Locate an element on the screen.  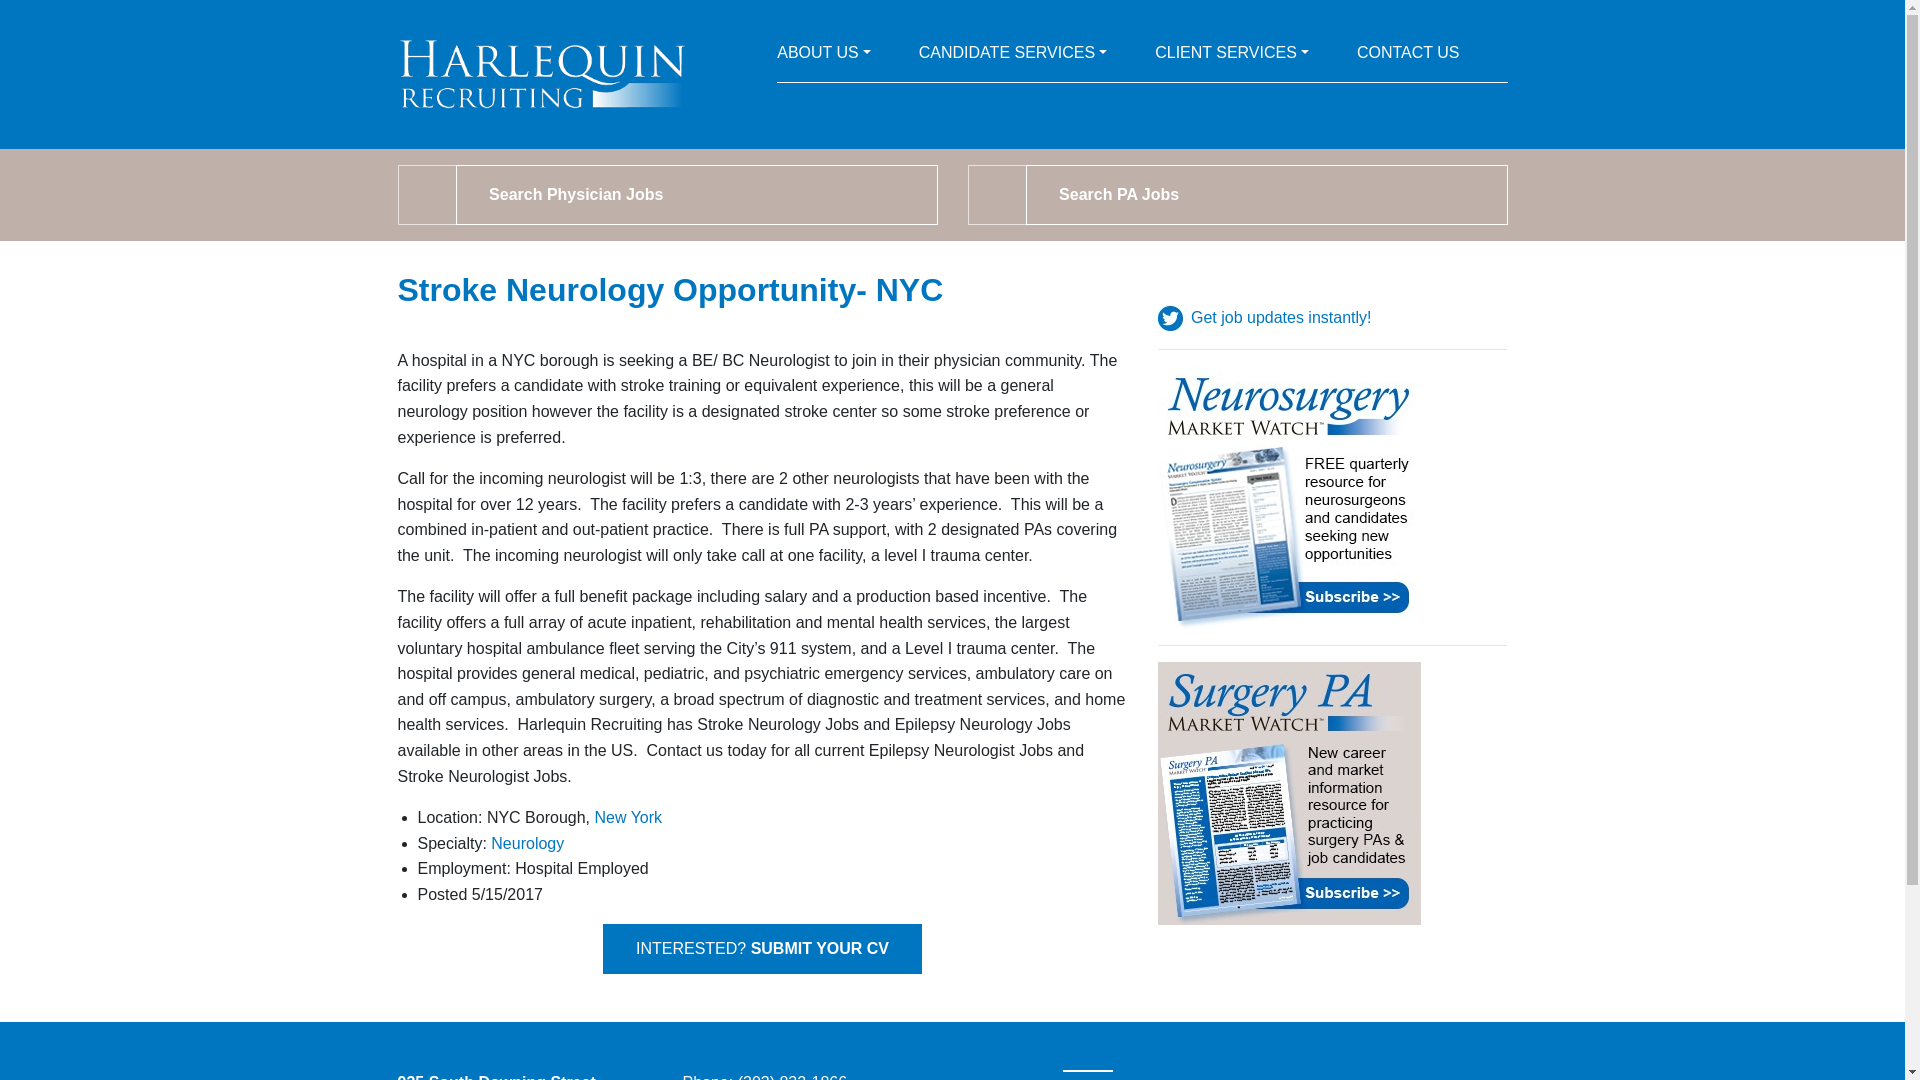
SEARCH is located at coordinates (997, 194).